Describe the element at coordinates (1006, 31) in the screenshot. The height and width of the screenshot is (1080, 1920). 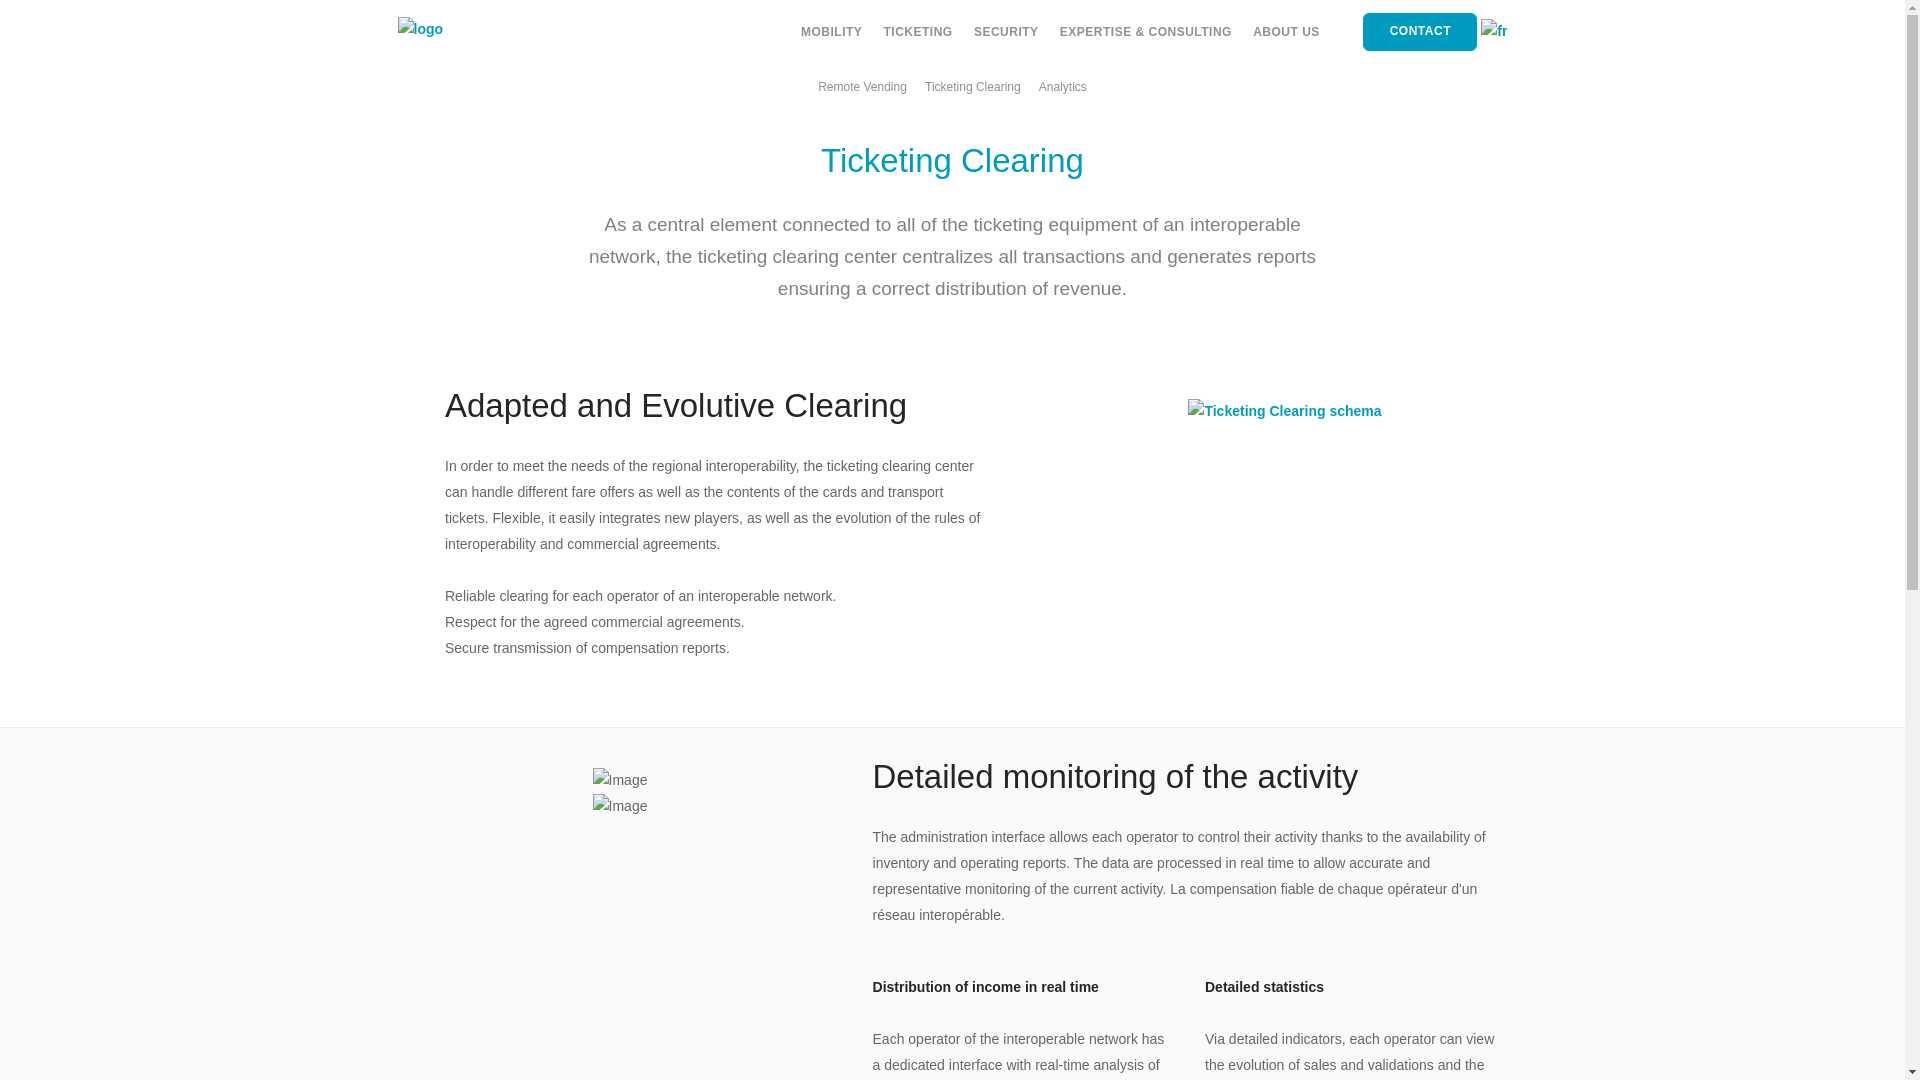
I see `SECURITY` at that location.